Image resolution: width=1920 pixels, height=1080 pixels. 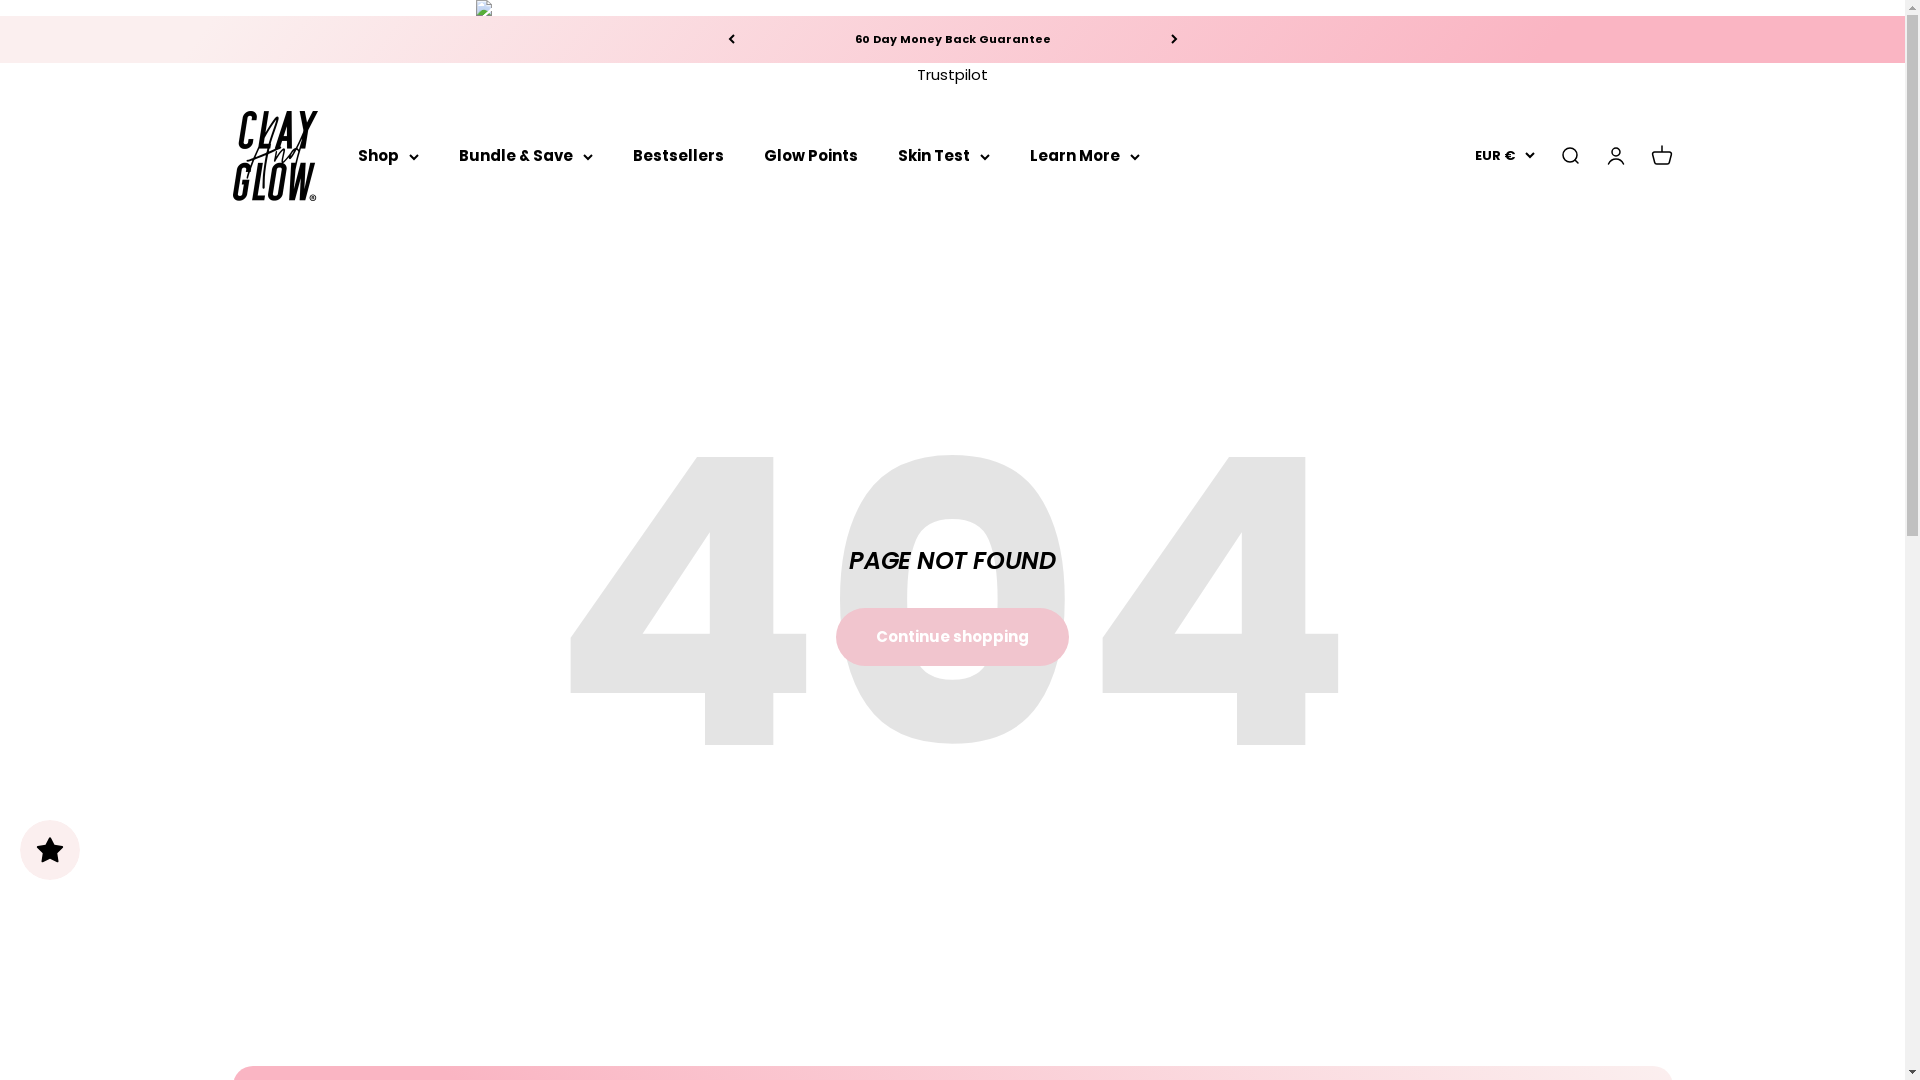 What do you see at coordinates (811, 156) in the screenshot?
I see `Glow Points` at bounding box center [811, 156].